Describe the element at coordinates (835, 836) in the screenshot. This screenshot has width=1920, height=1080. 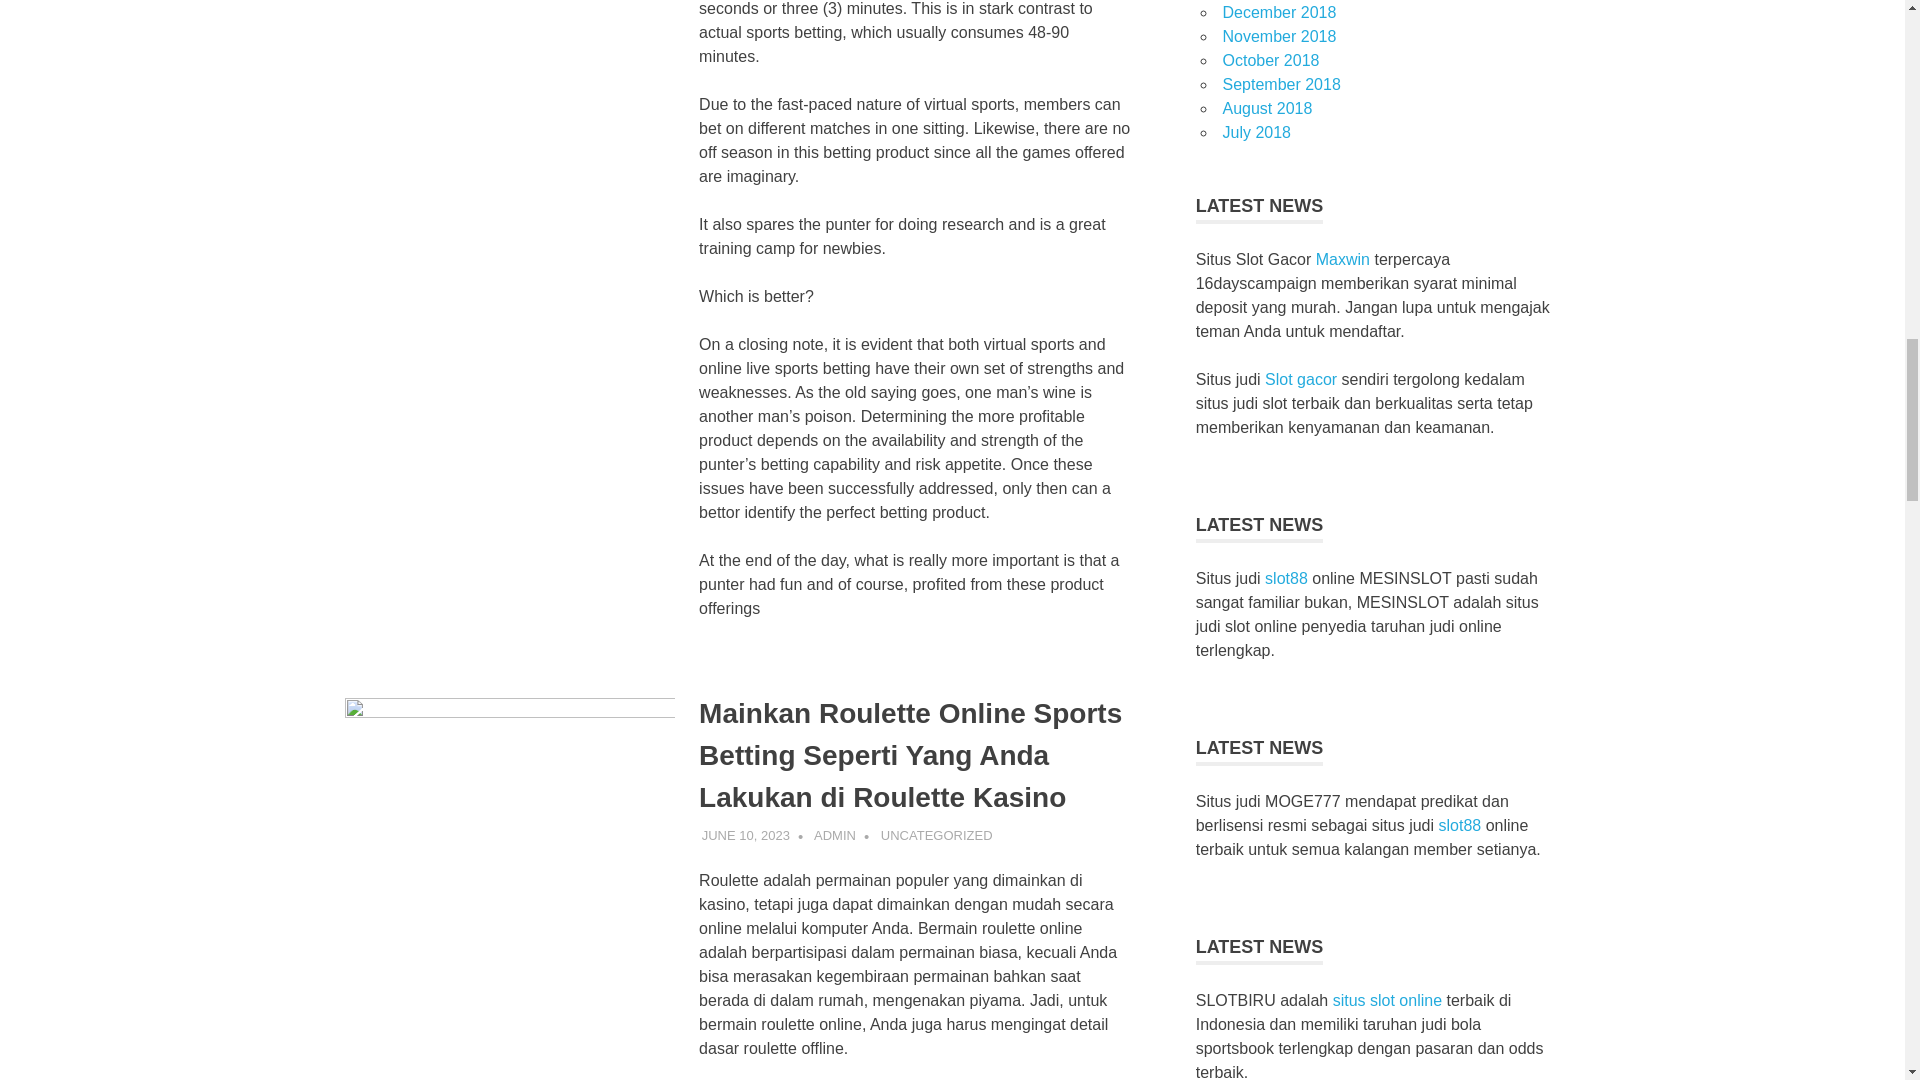
I see `ADMIN` at that location.